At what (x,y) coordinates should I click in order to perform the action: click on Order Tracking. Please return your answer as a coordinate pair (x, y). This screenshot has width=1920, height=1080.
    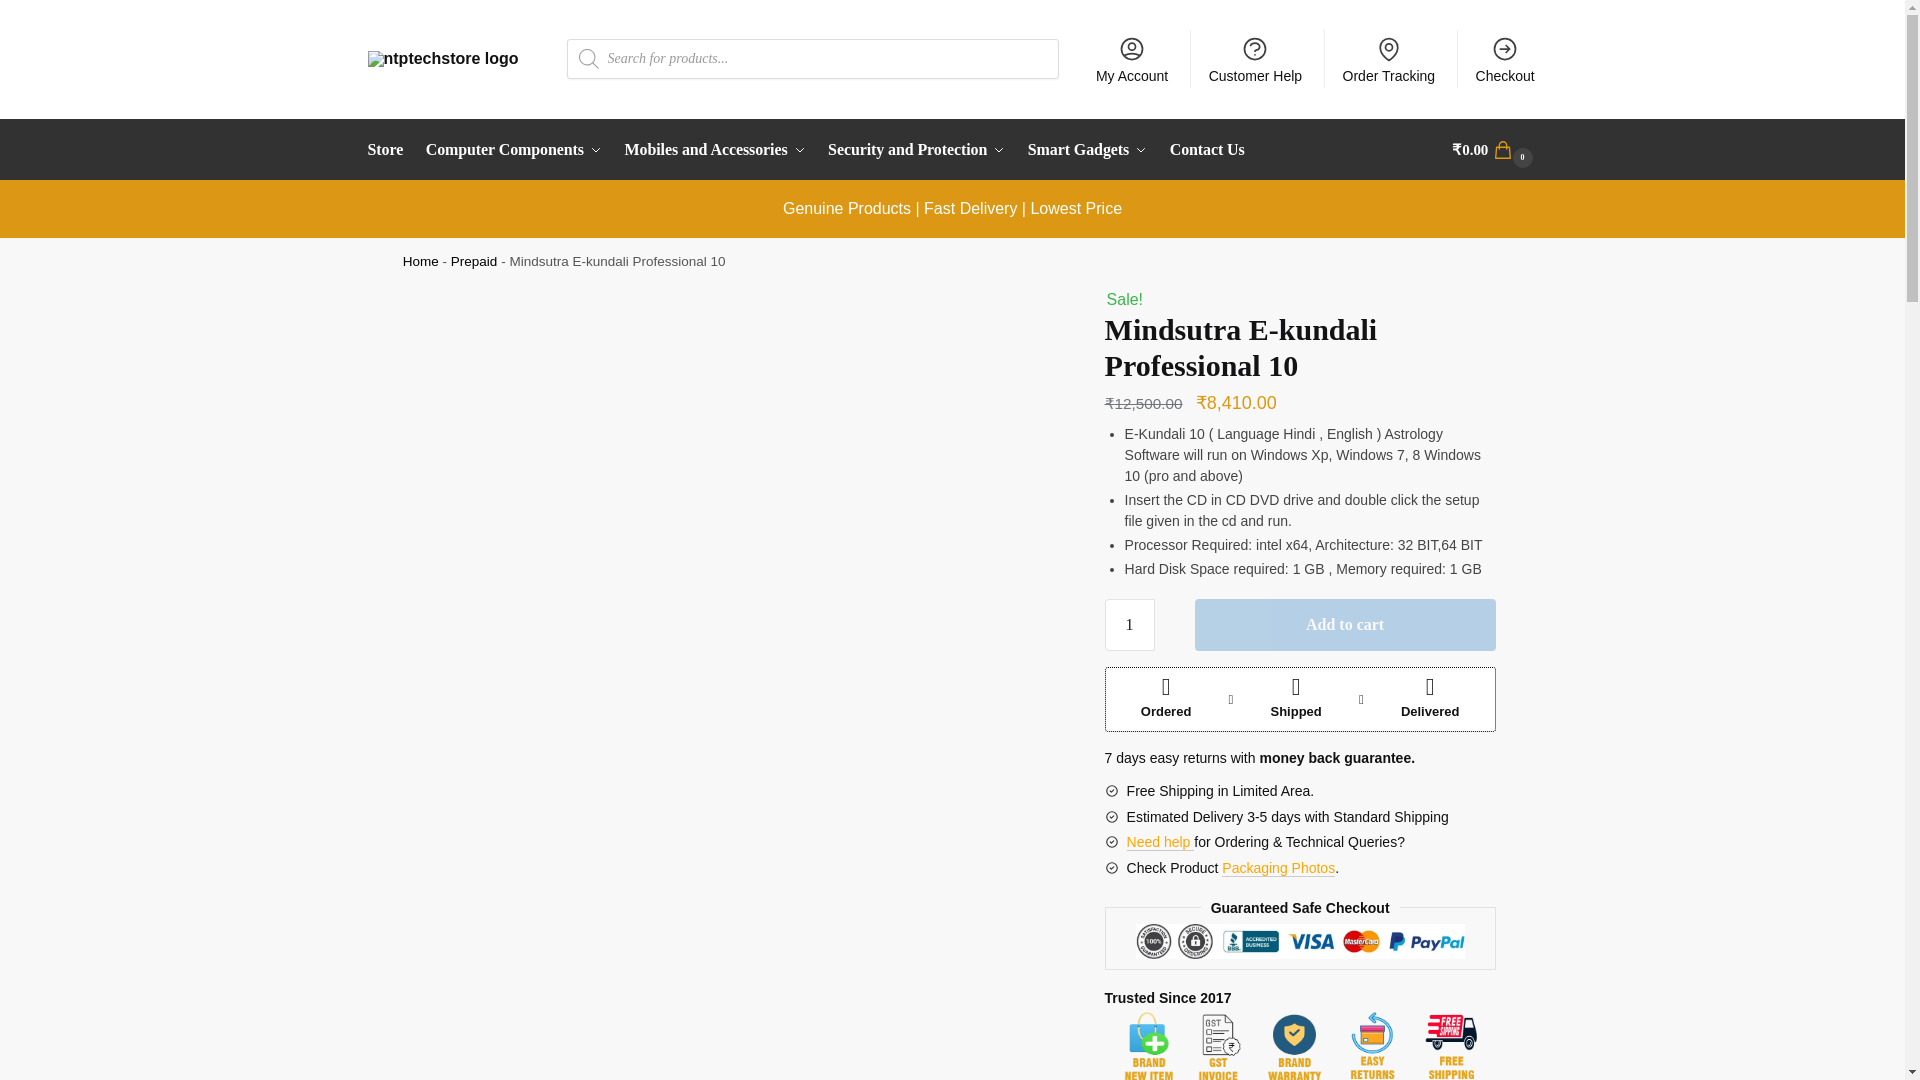
    Looking at the image, I should click on (1388, 58).